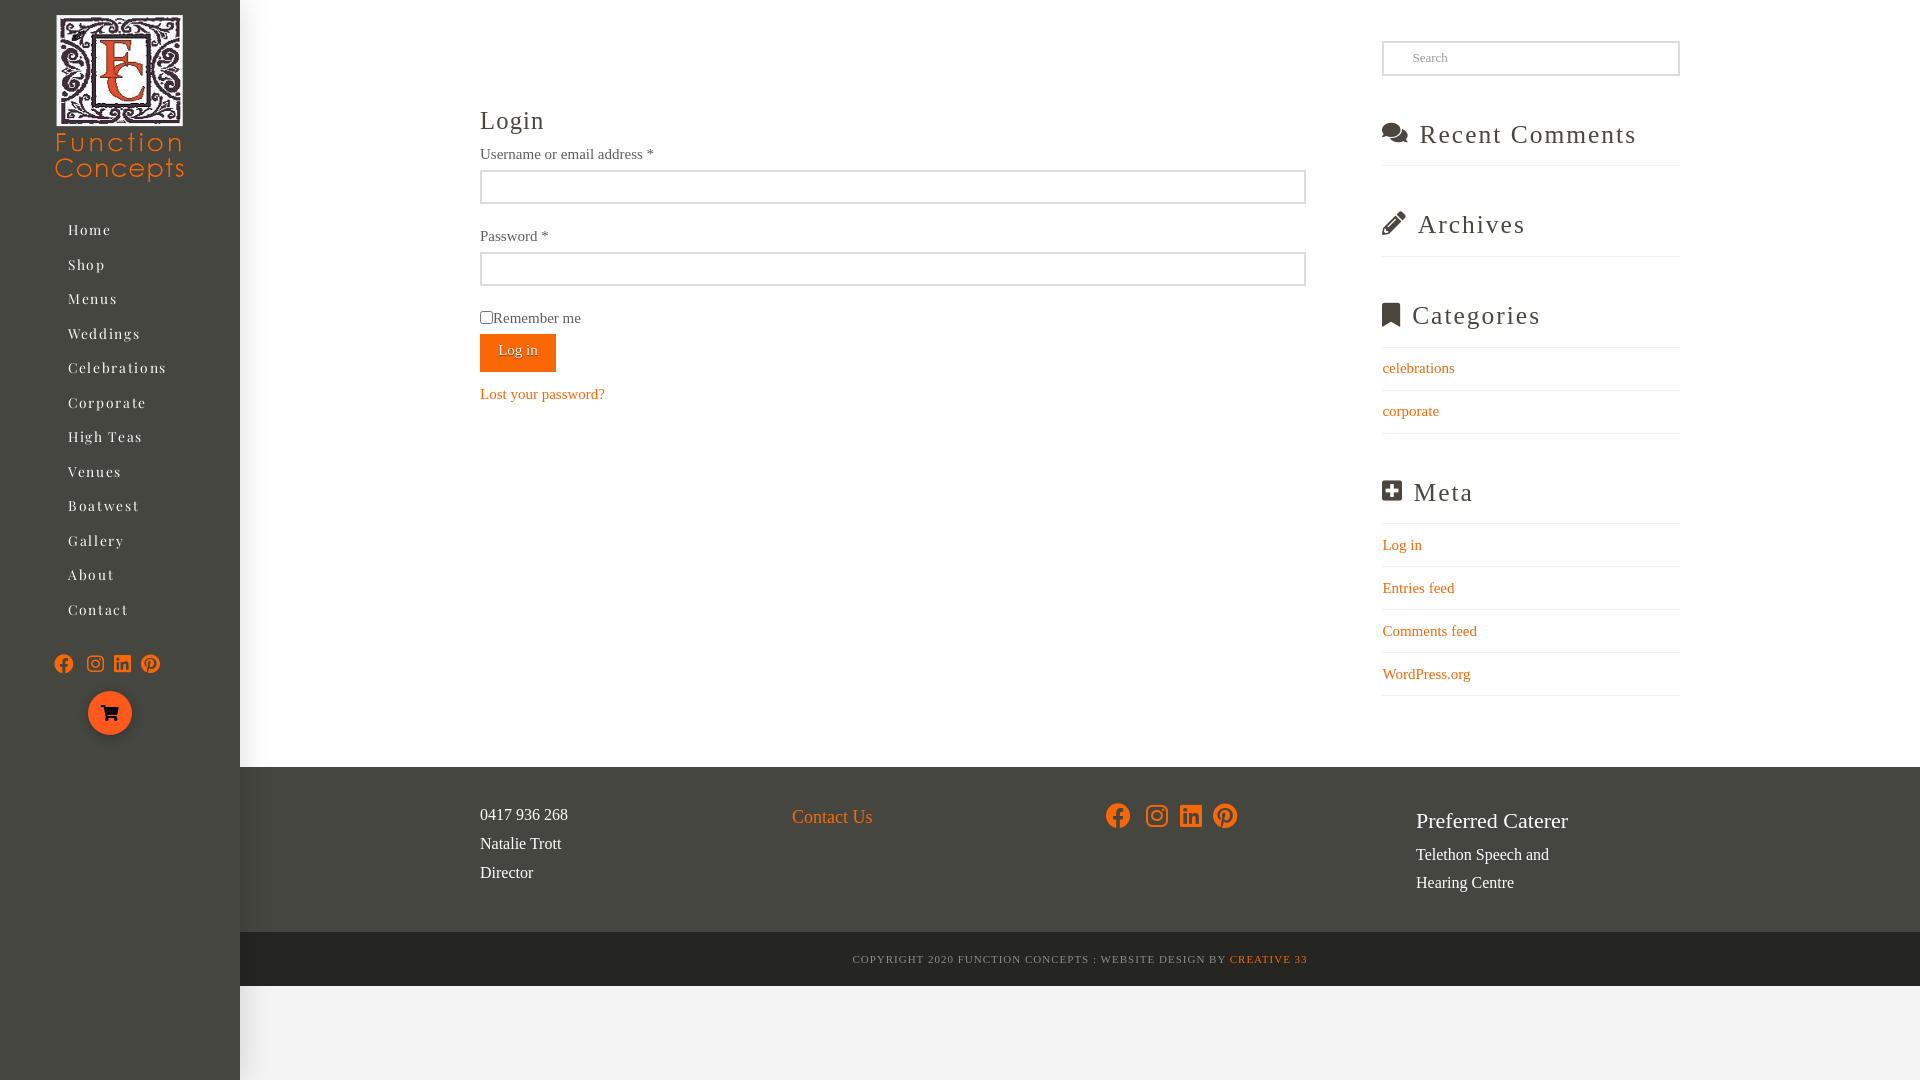  What do you see at coordinates (518, 353) in the screenshot?
I see `Log in` at bounding box center [518, 353].